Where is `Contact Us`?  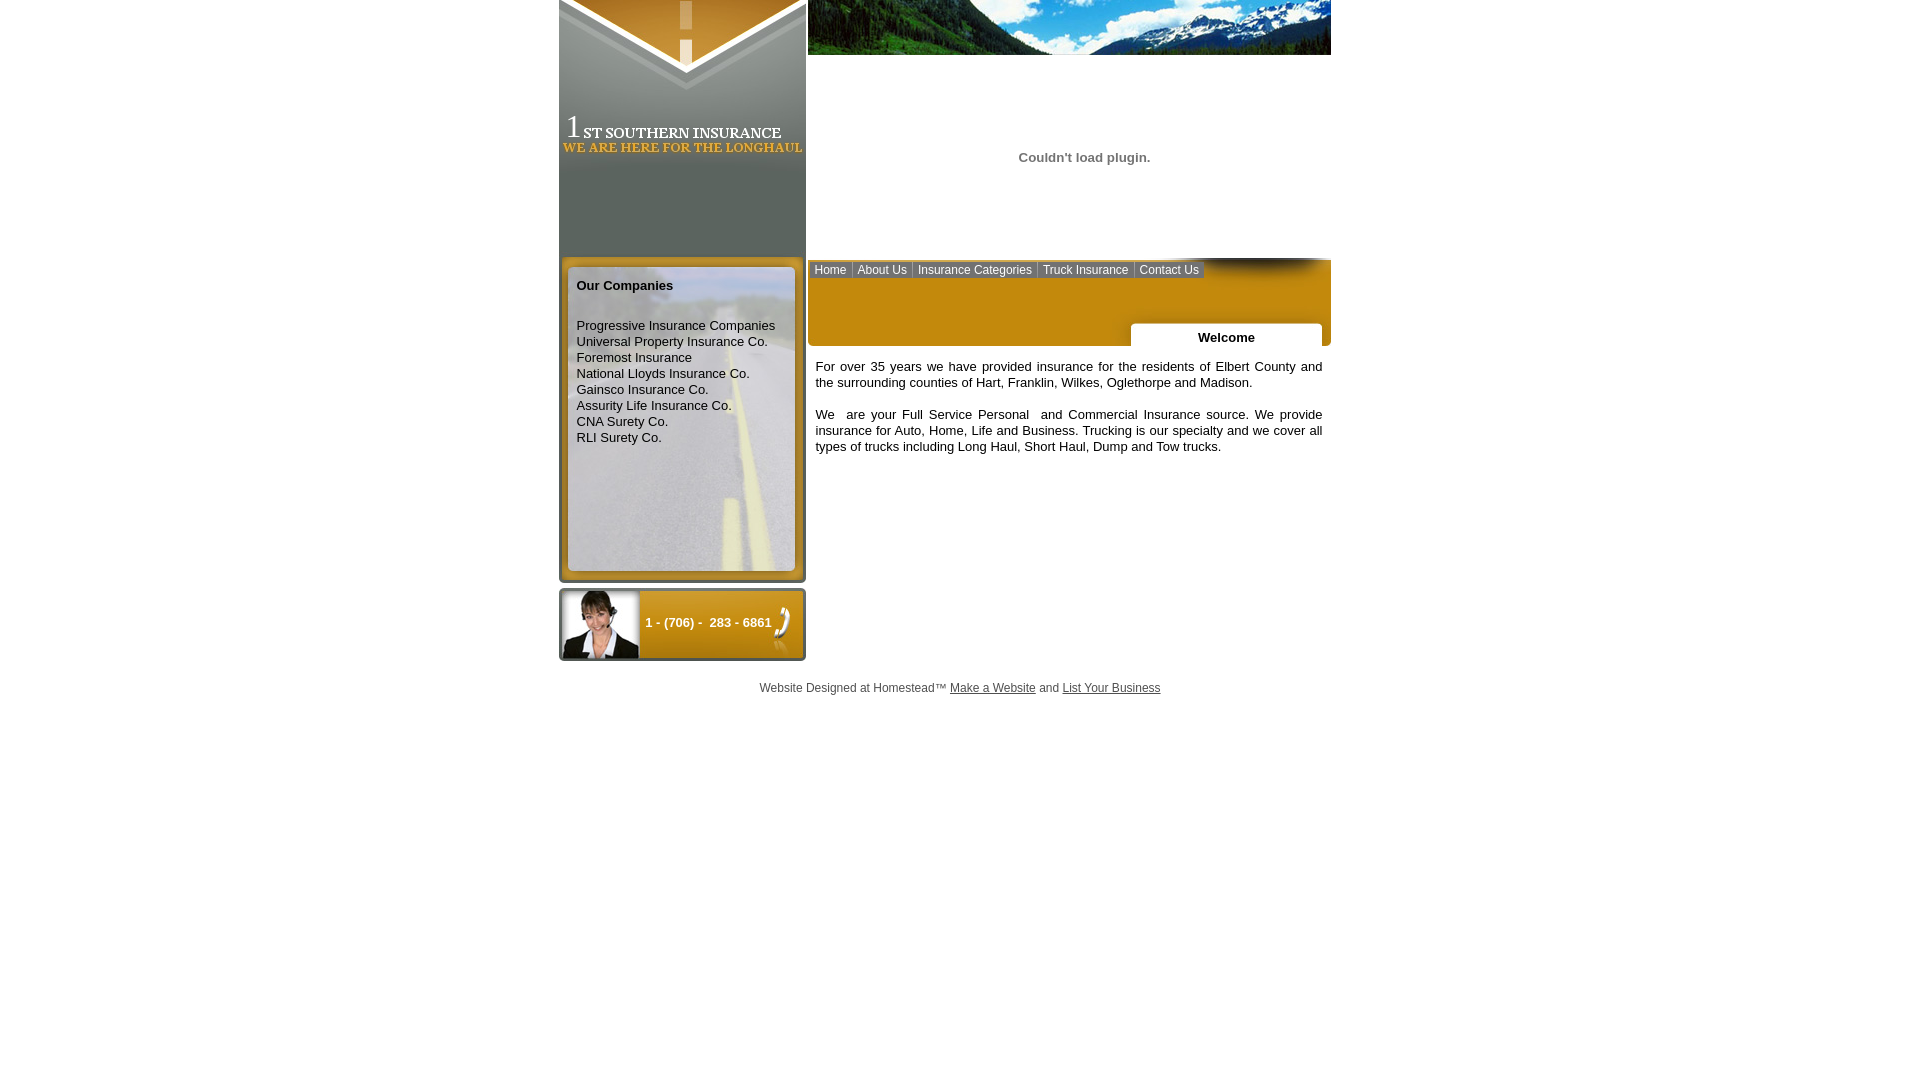
Contact Us is located at coordinates (1170, 272).